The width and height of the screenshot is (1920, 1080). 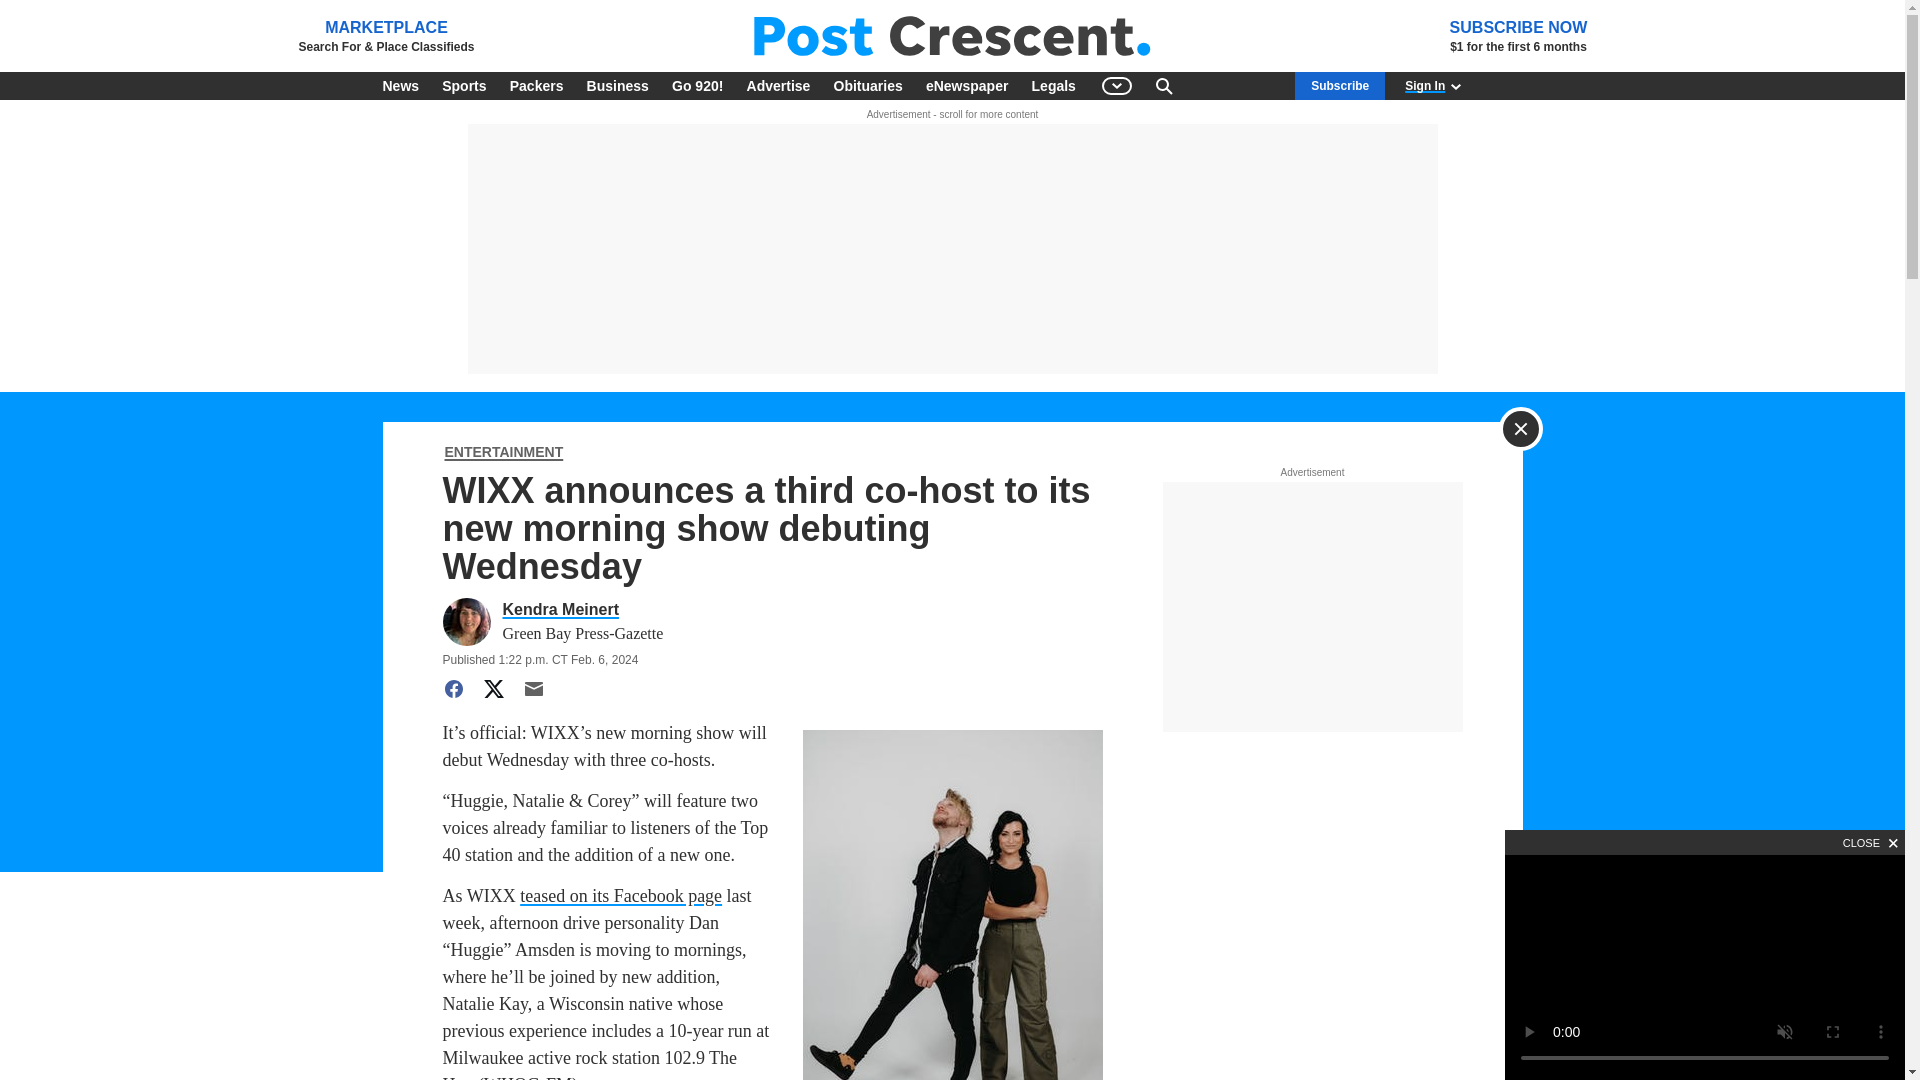 I want to click on Go 920!, so click(x=698, y=86).